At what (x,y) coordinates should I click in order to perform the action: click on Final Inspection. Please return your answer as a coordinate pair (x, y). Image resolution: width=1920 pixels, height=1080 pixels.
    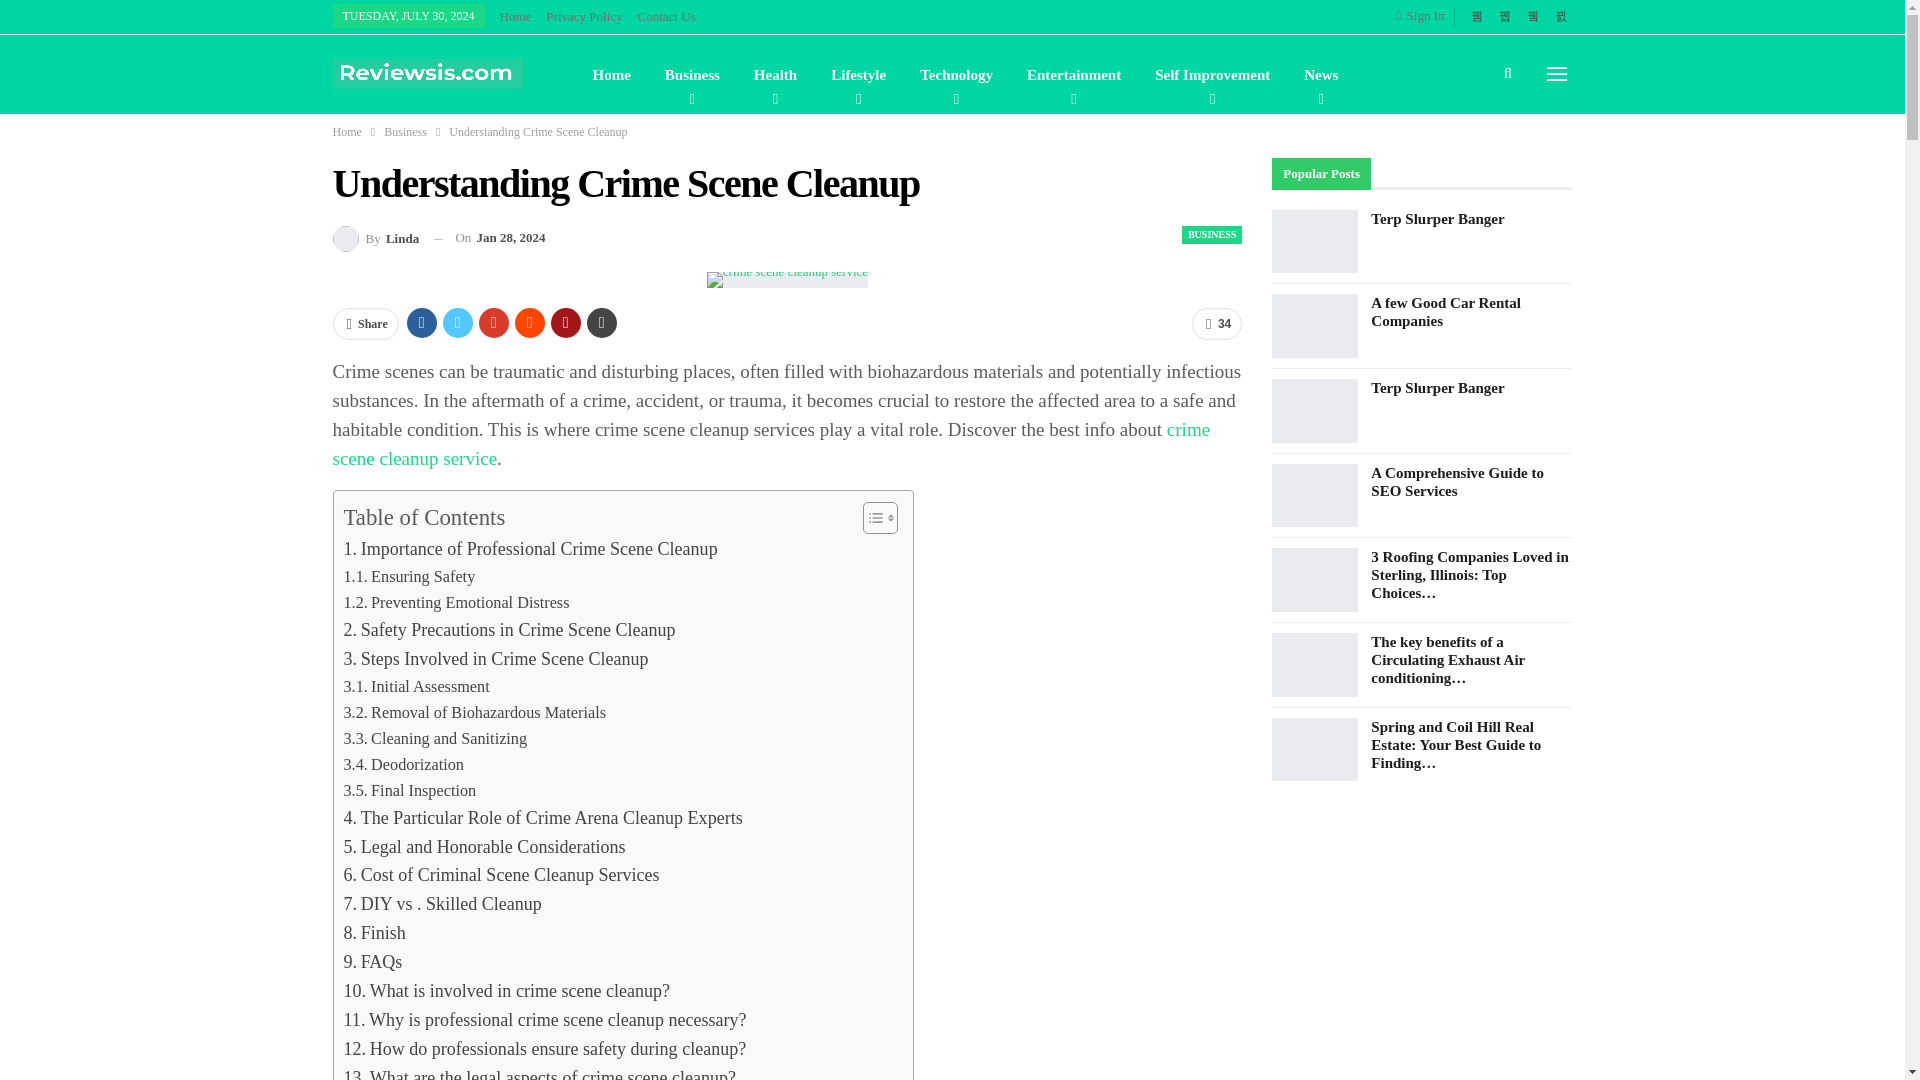
    Looking at the image, I should click on (410, 790).